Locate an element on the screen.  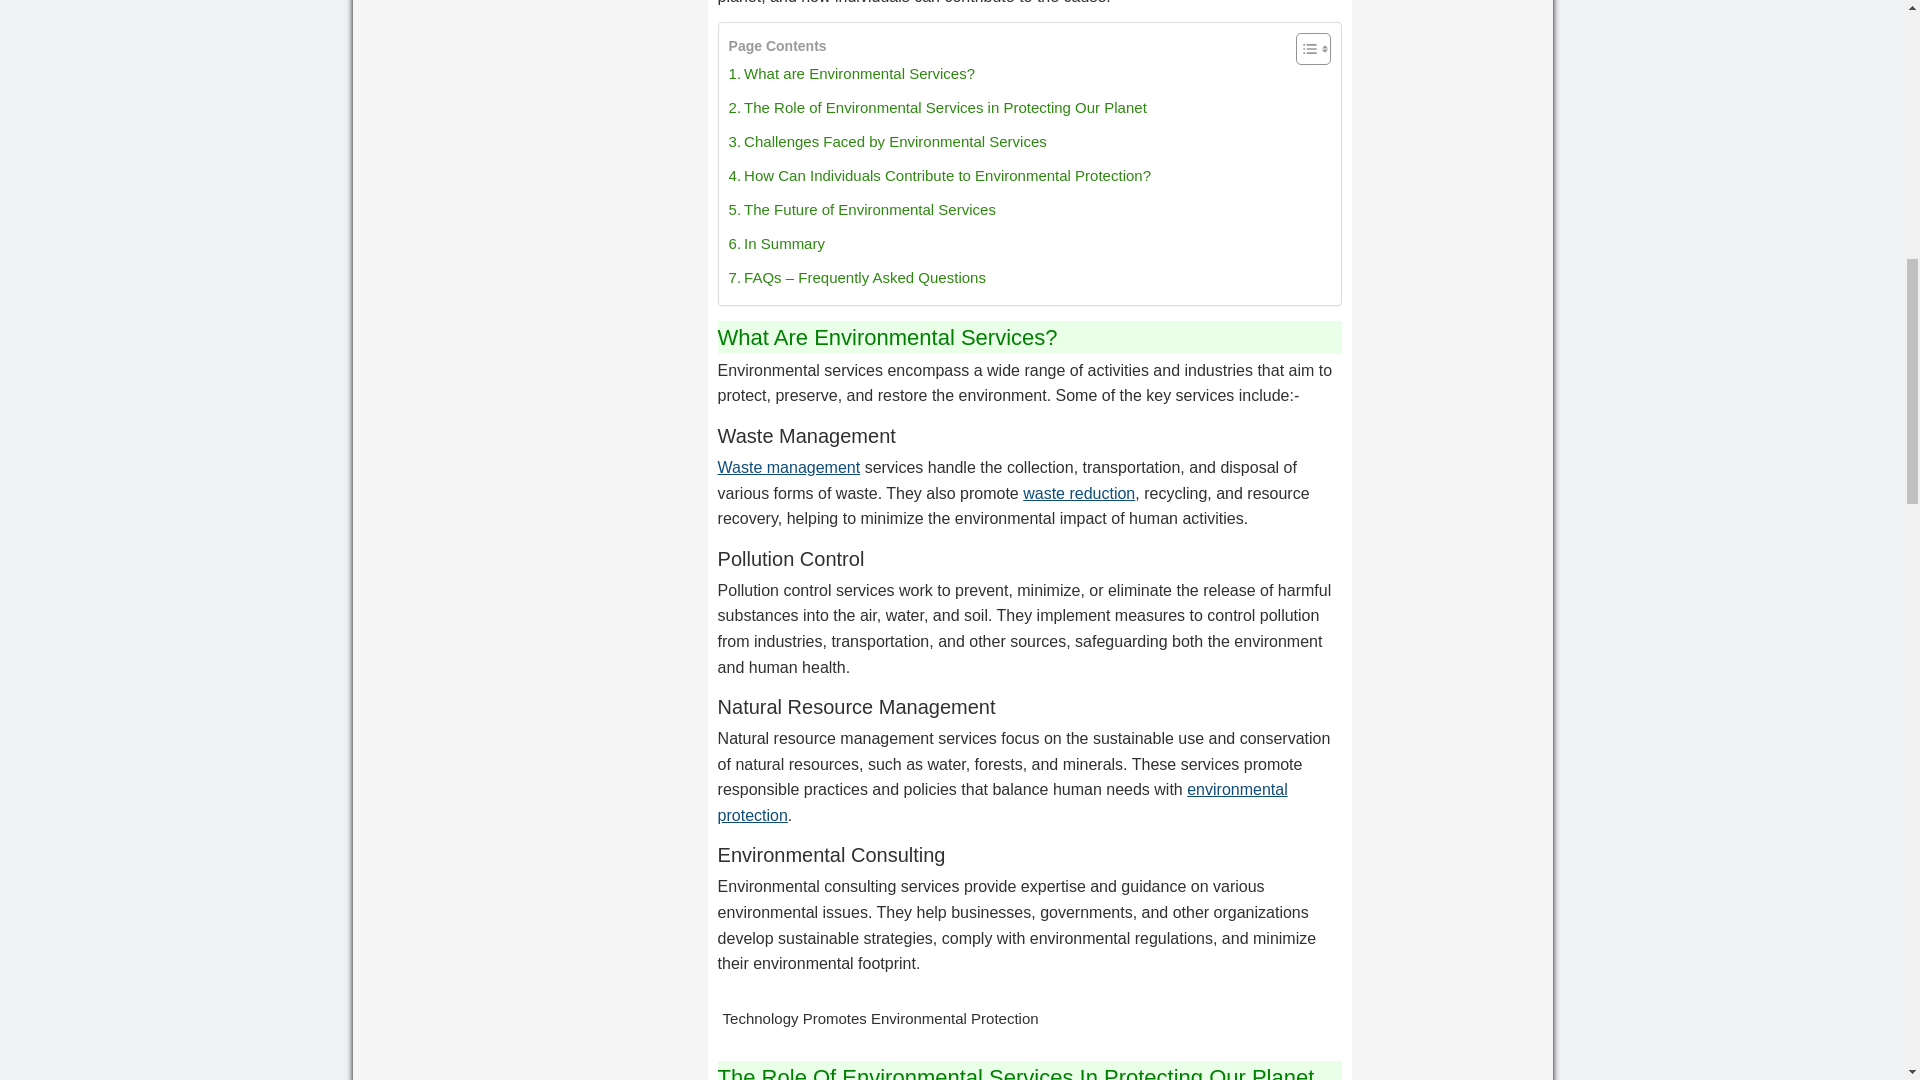
How Can Individuals Contribute to Environmental Protection? is located at coordinates (940, 176).